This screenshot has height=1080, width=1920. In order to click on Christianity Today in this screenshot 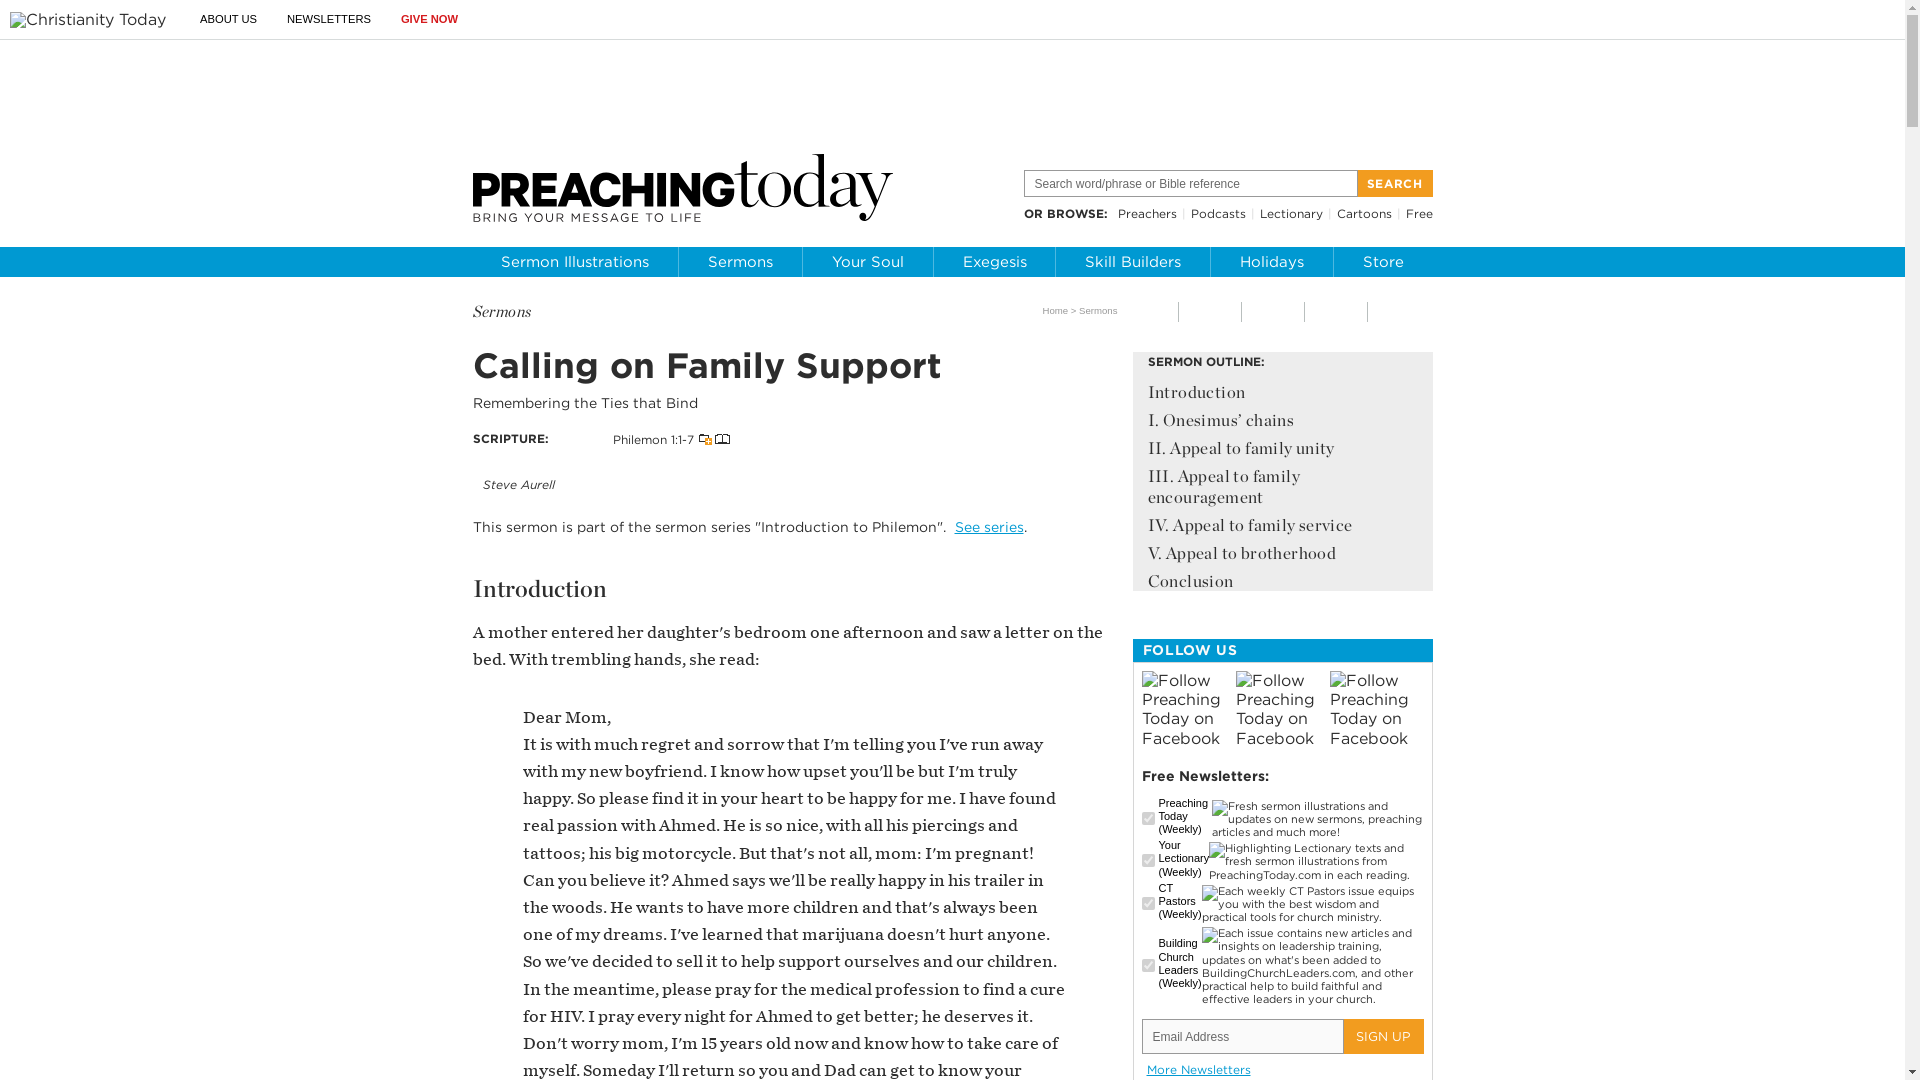, I will do `click(87, 20)`.